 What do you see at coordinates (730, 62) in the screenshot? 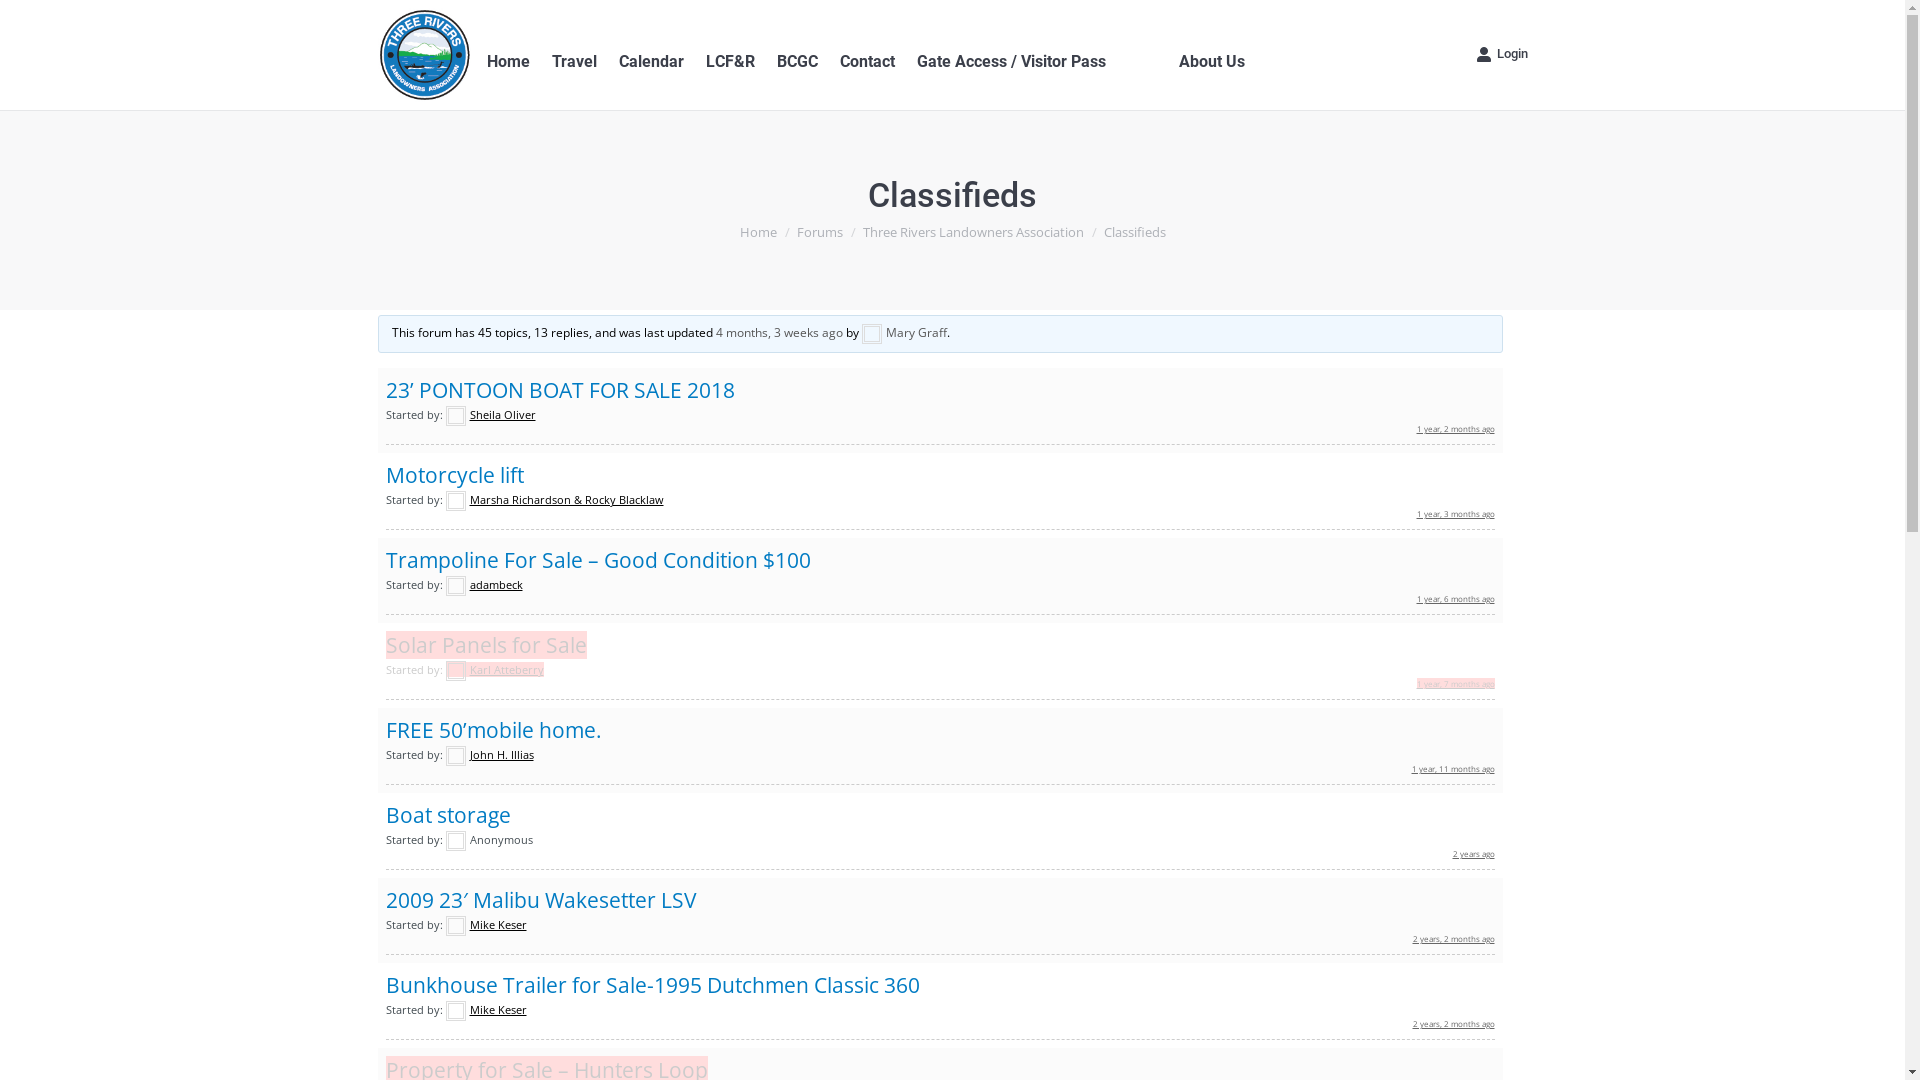
I see `LCF&R` at bounding box center [730, 62].